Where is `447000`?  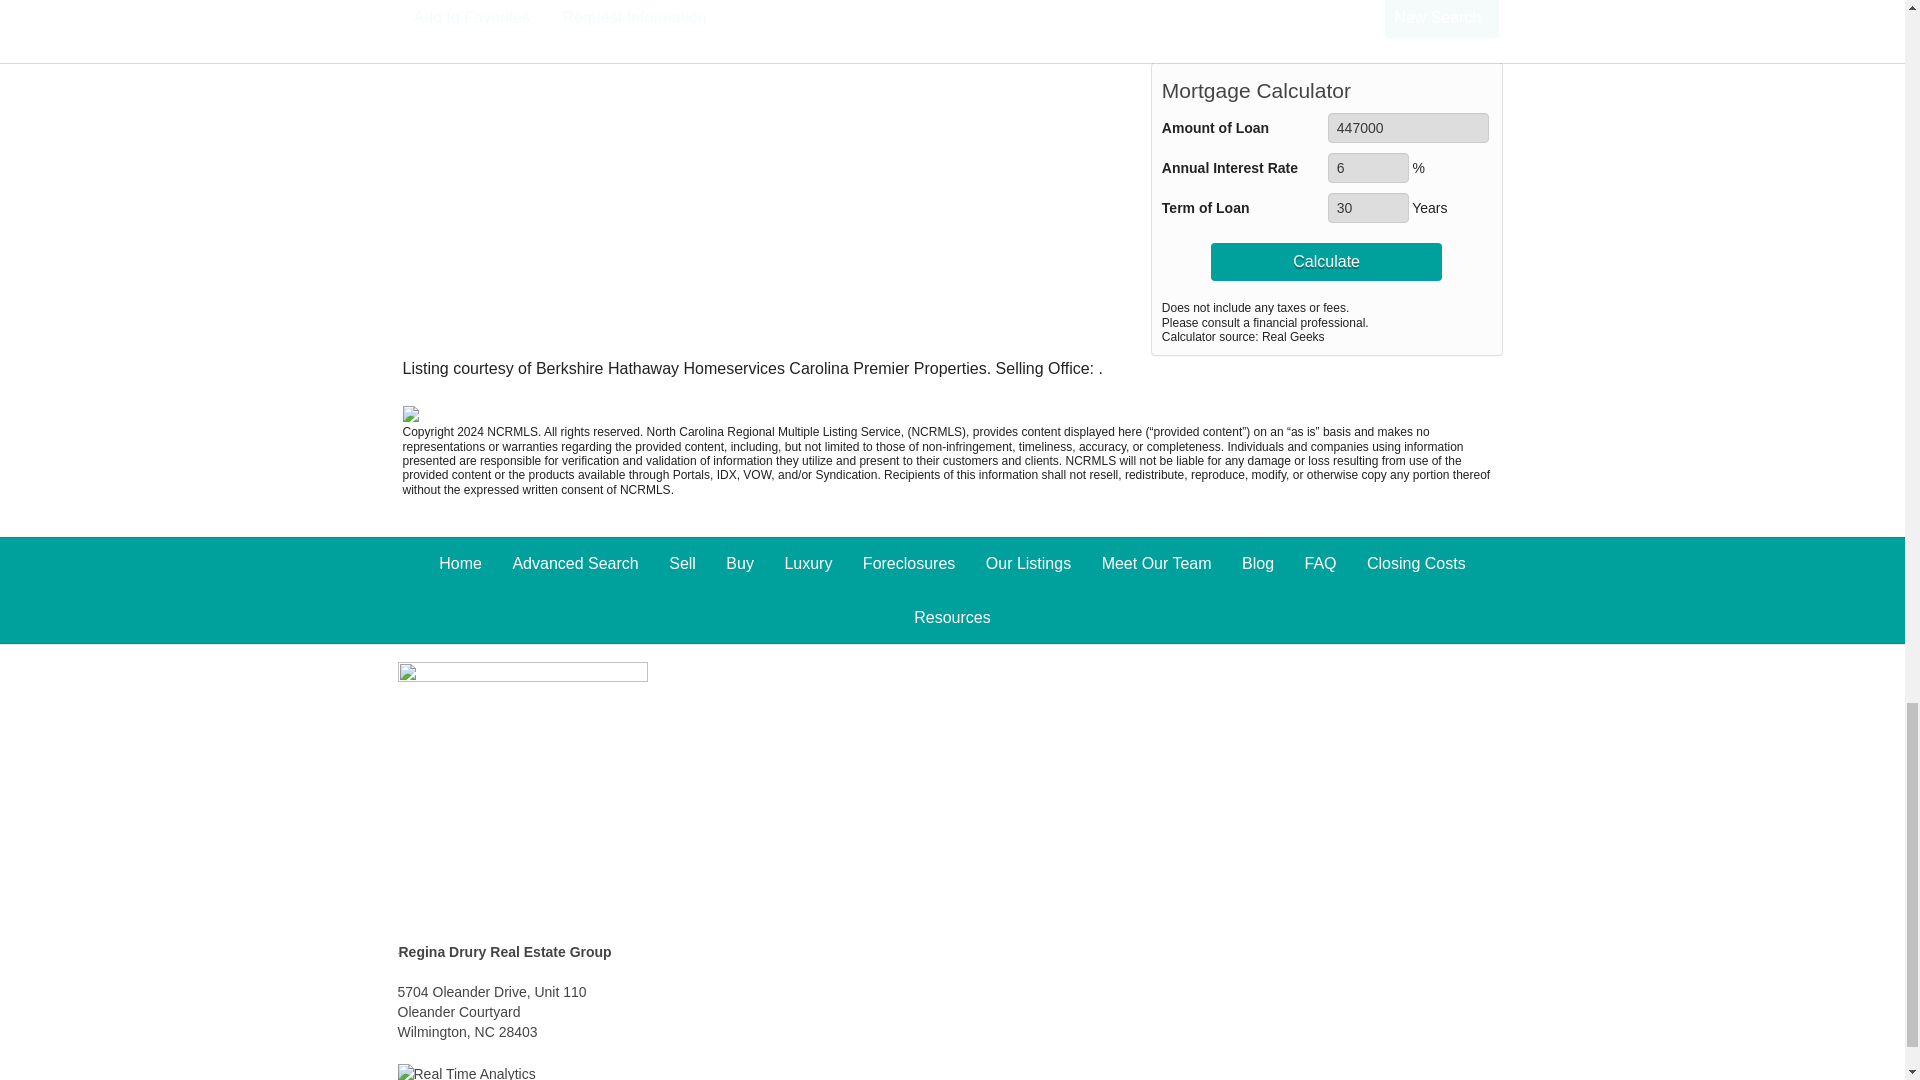 447000 is located at coordinates (1408, 128).